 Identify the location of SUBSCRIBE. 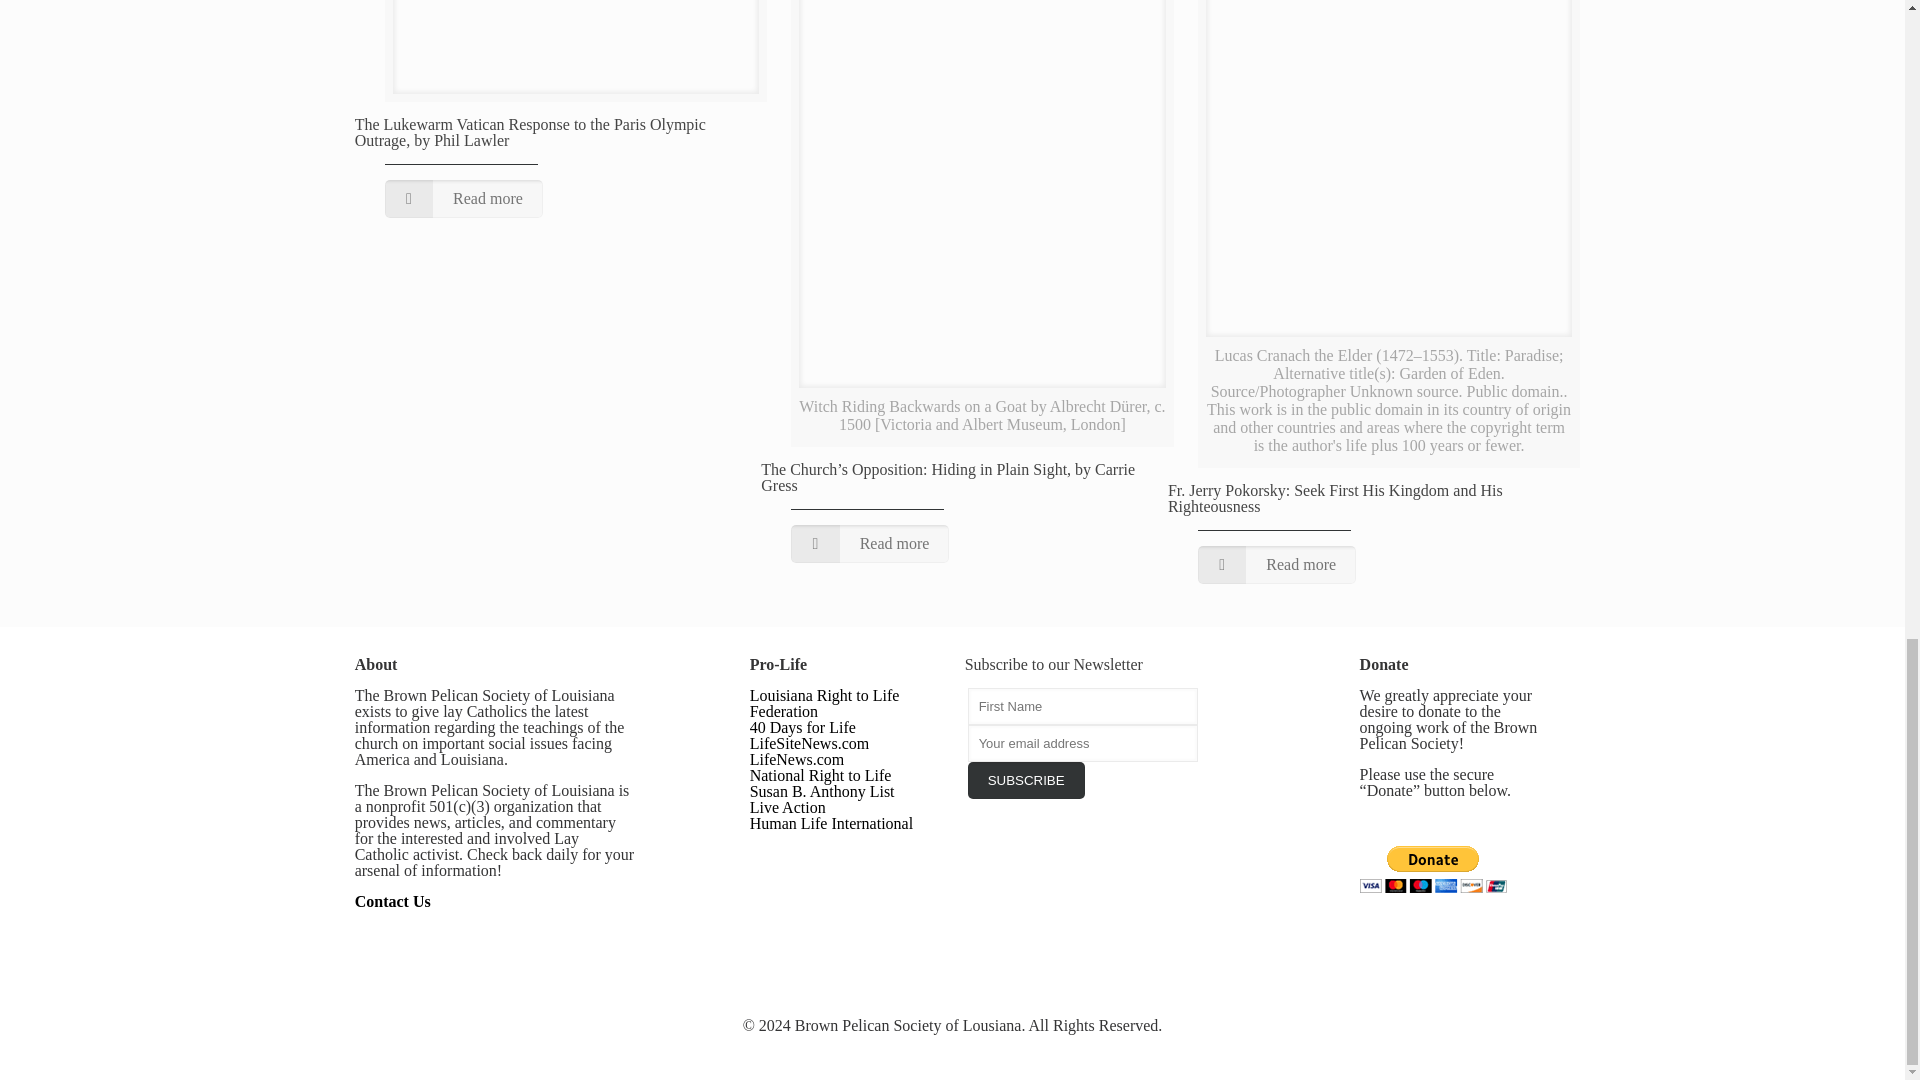
(1026, 780).